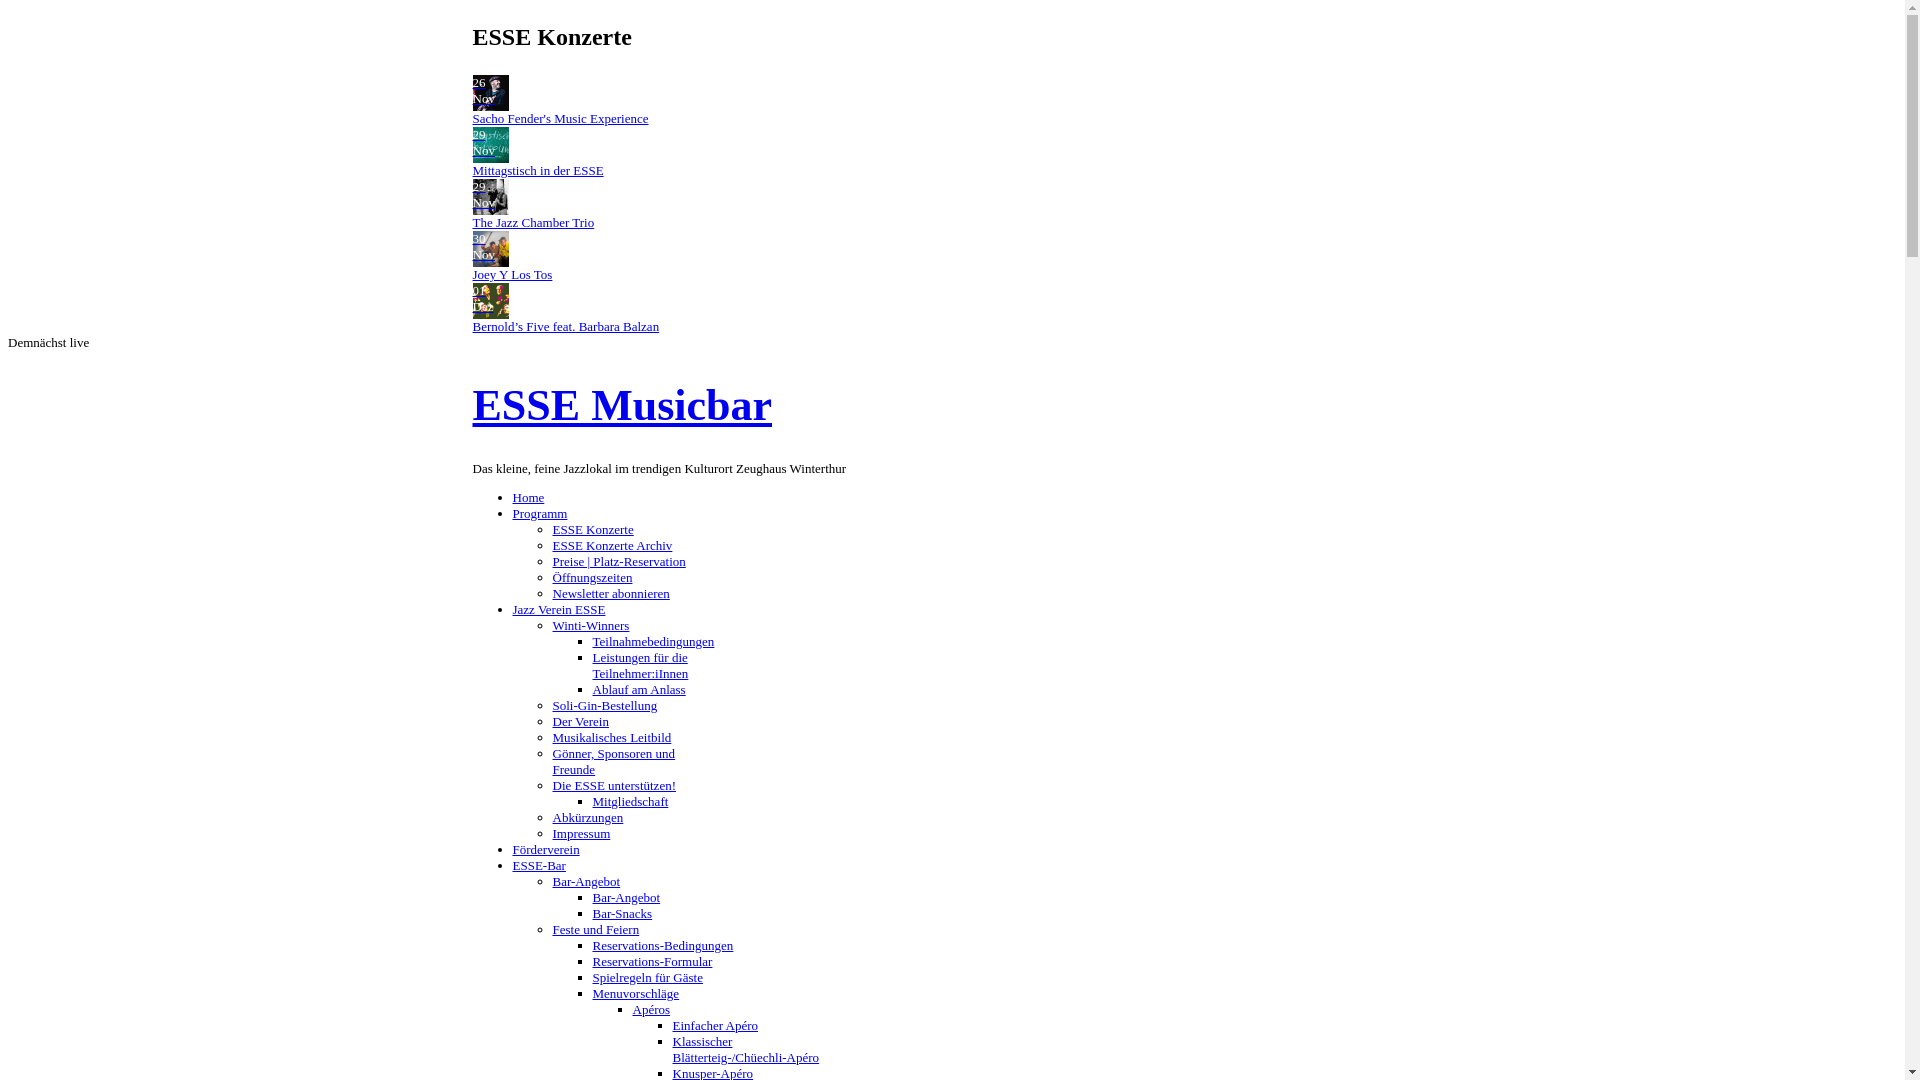  Describe the element at coordinates (653, 642) in the screenshot. I see `Teilnahmebedingungen` at that location.